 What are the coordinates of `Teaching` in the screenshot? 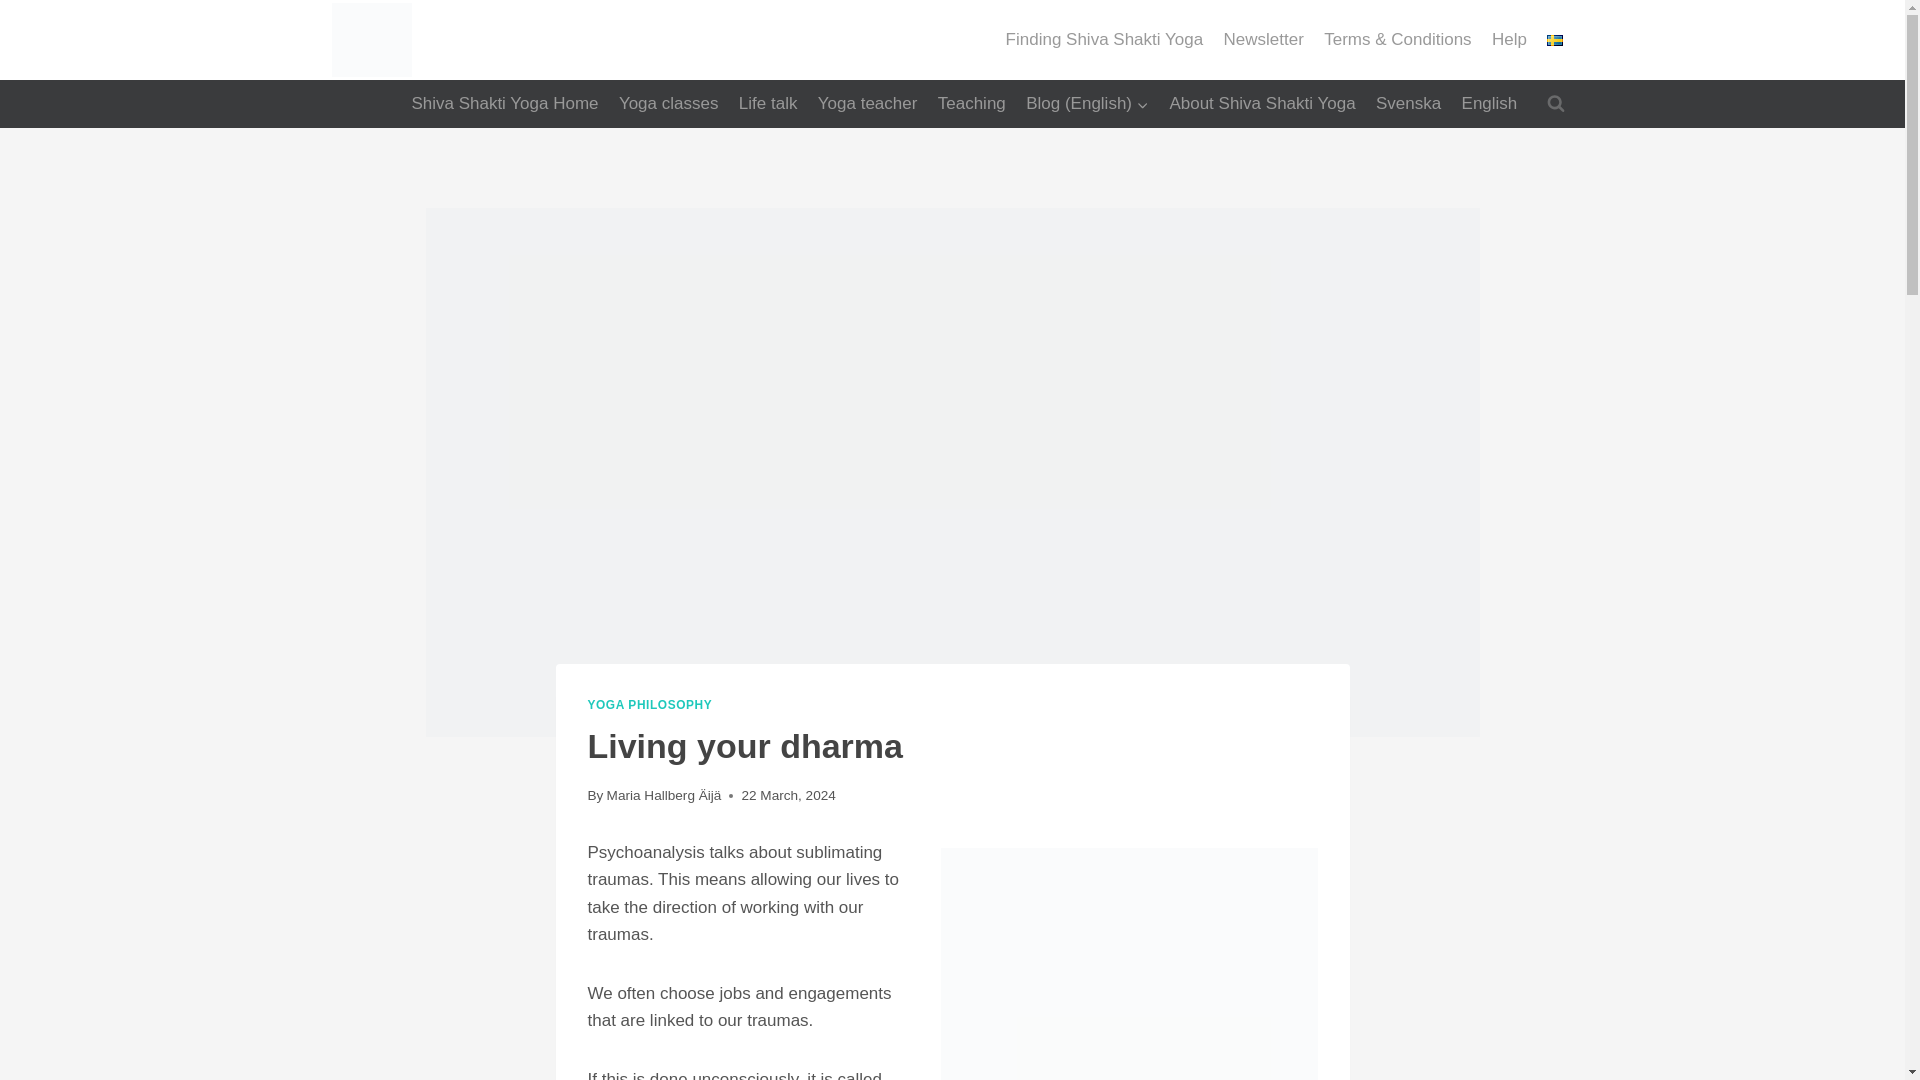 It's located at (971, 104).